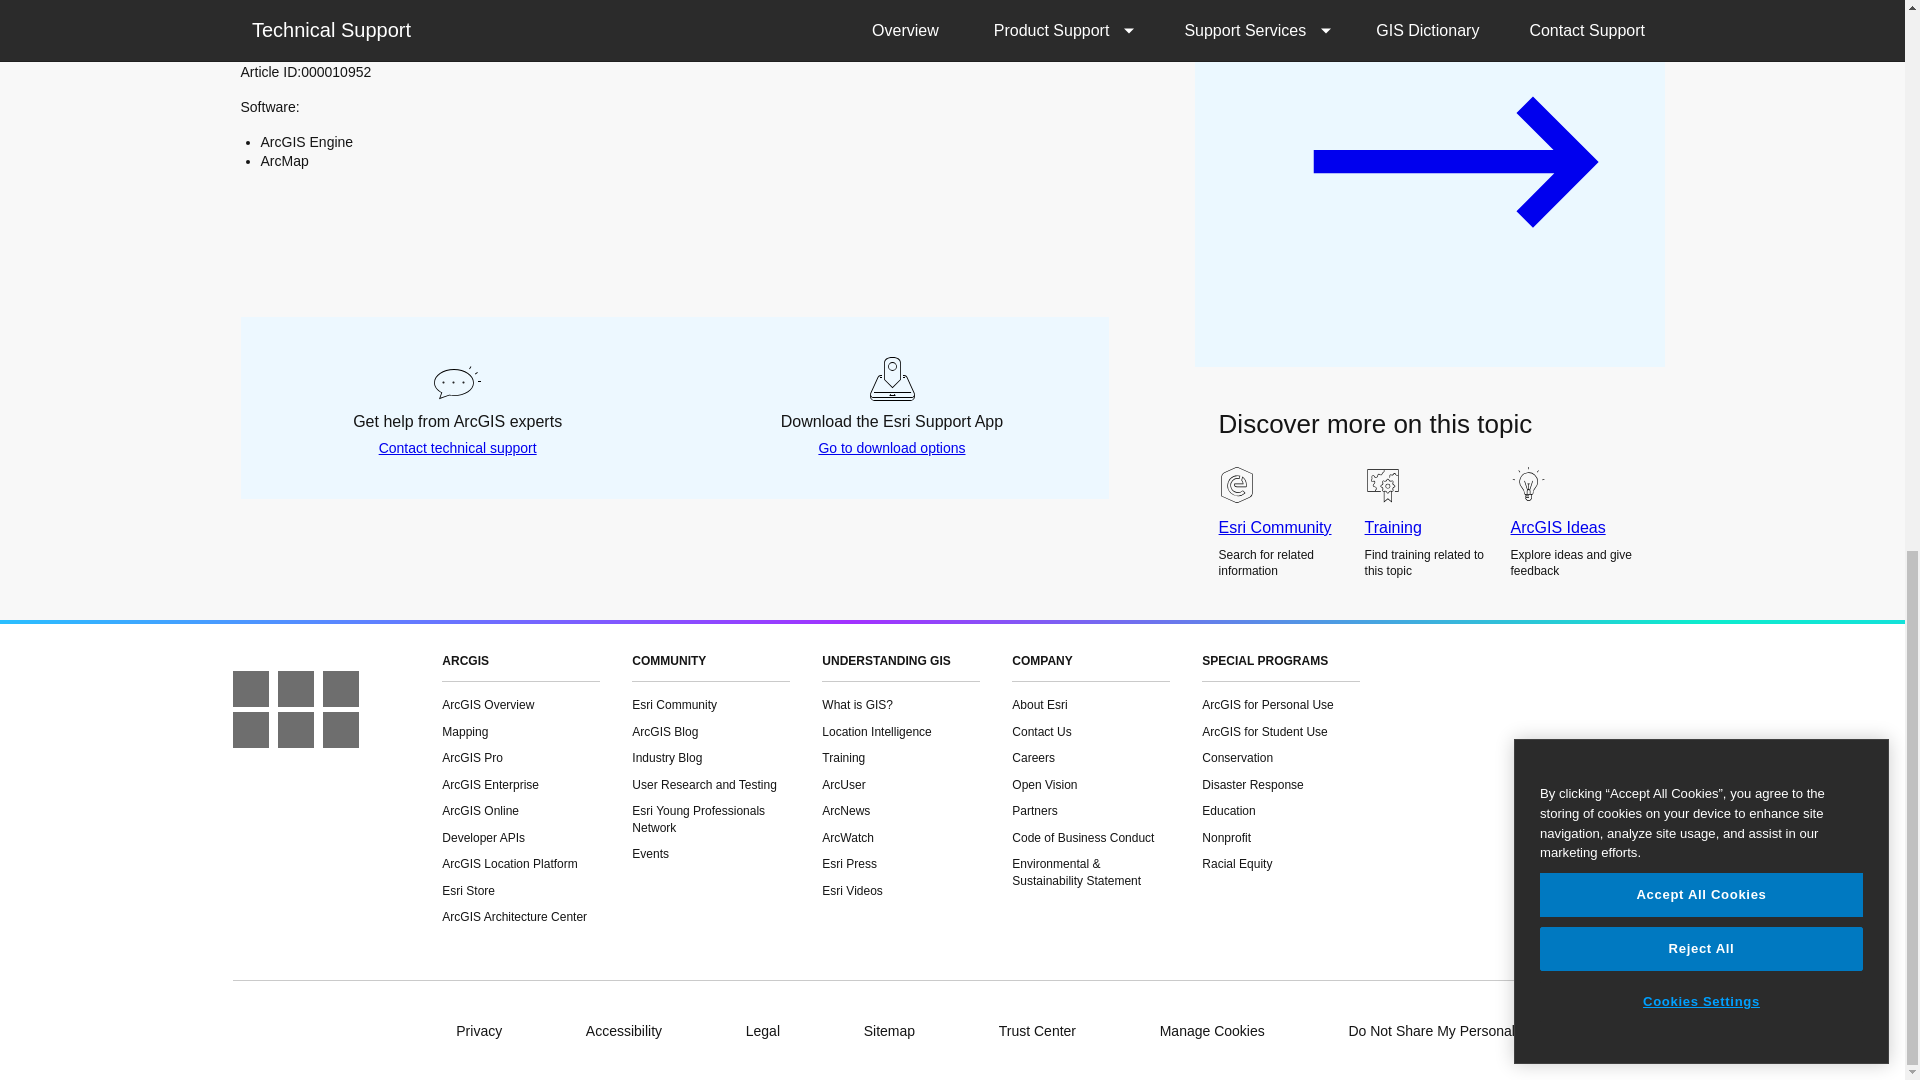 This screenshot has height=1080, width=1920. What do you see at coordinates (250, 688) in the screenshot?
I see `Facebook` at bounding box center [250, 688].